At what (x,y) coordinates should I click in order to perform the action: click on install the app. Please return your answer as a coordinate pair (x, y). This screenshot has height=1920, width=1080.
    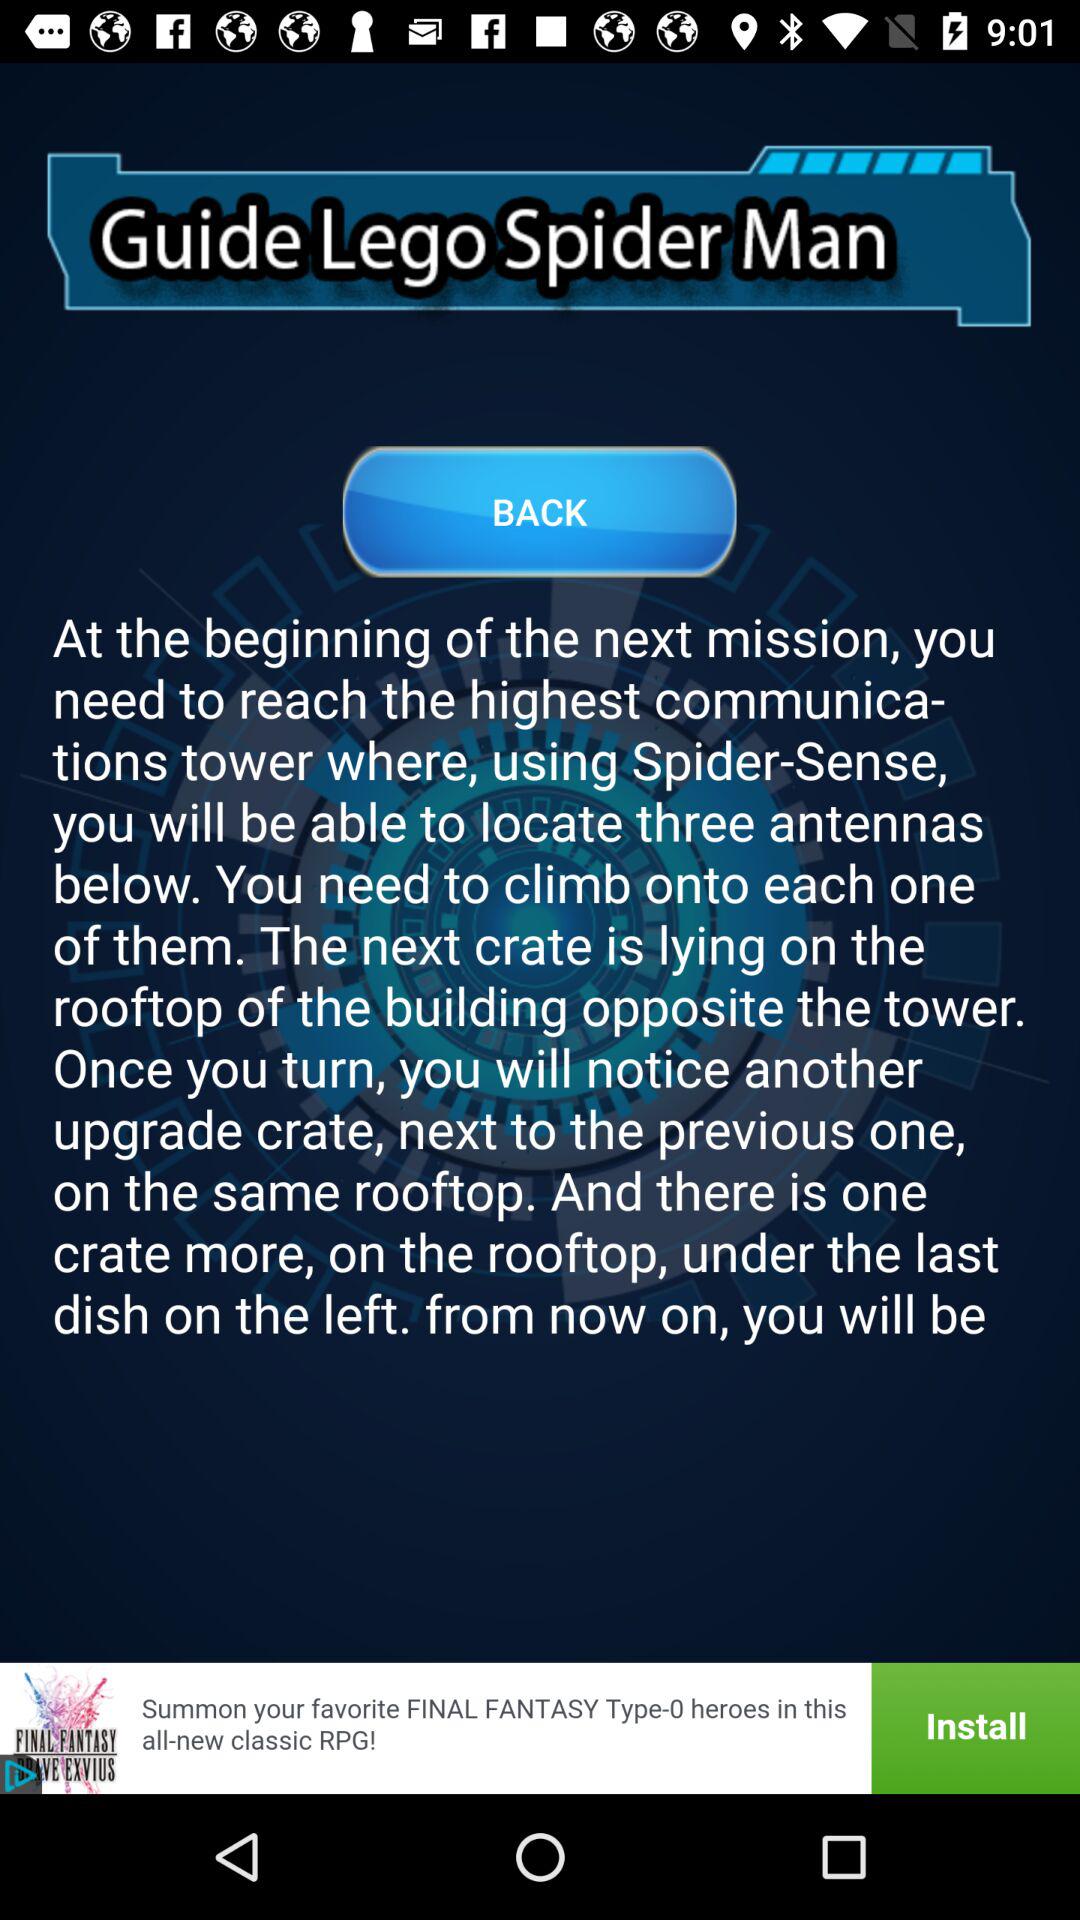
    Looking at the image, I should click on (540, 1728).